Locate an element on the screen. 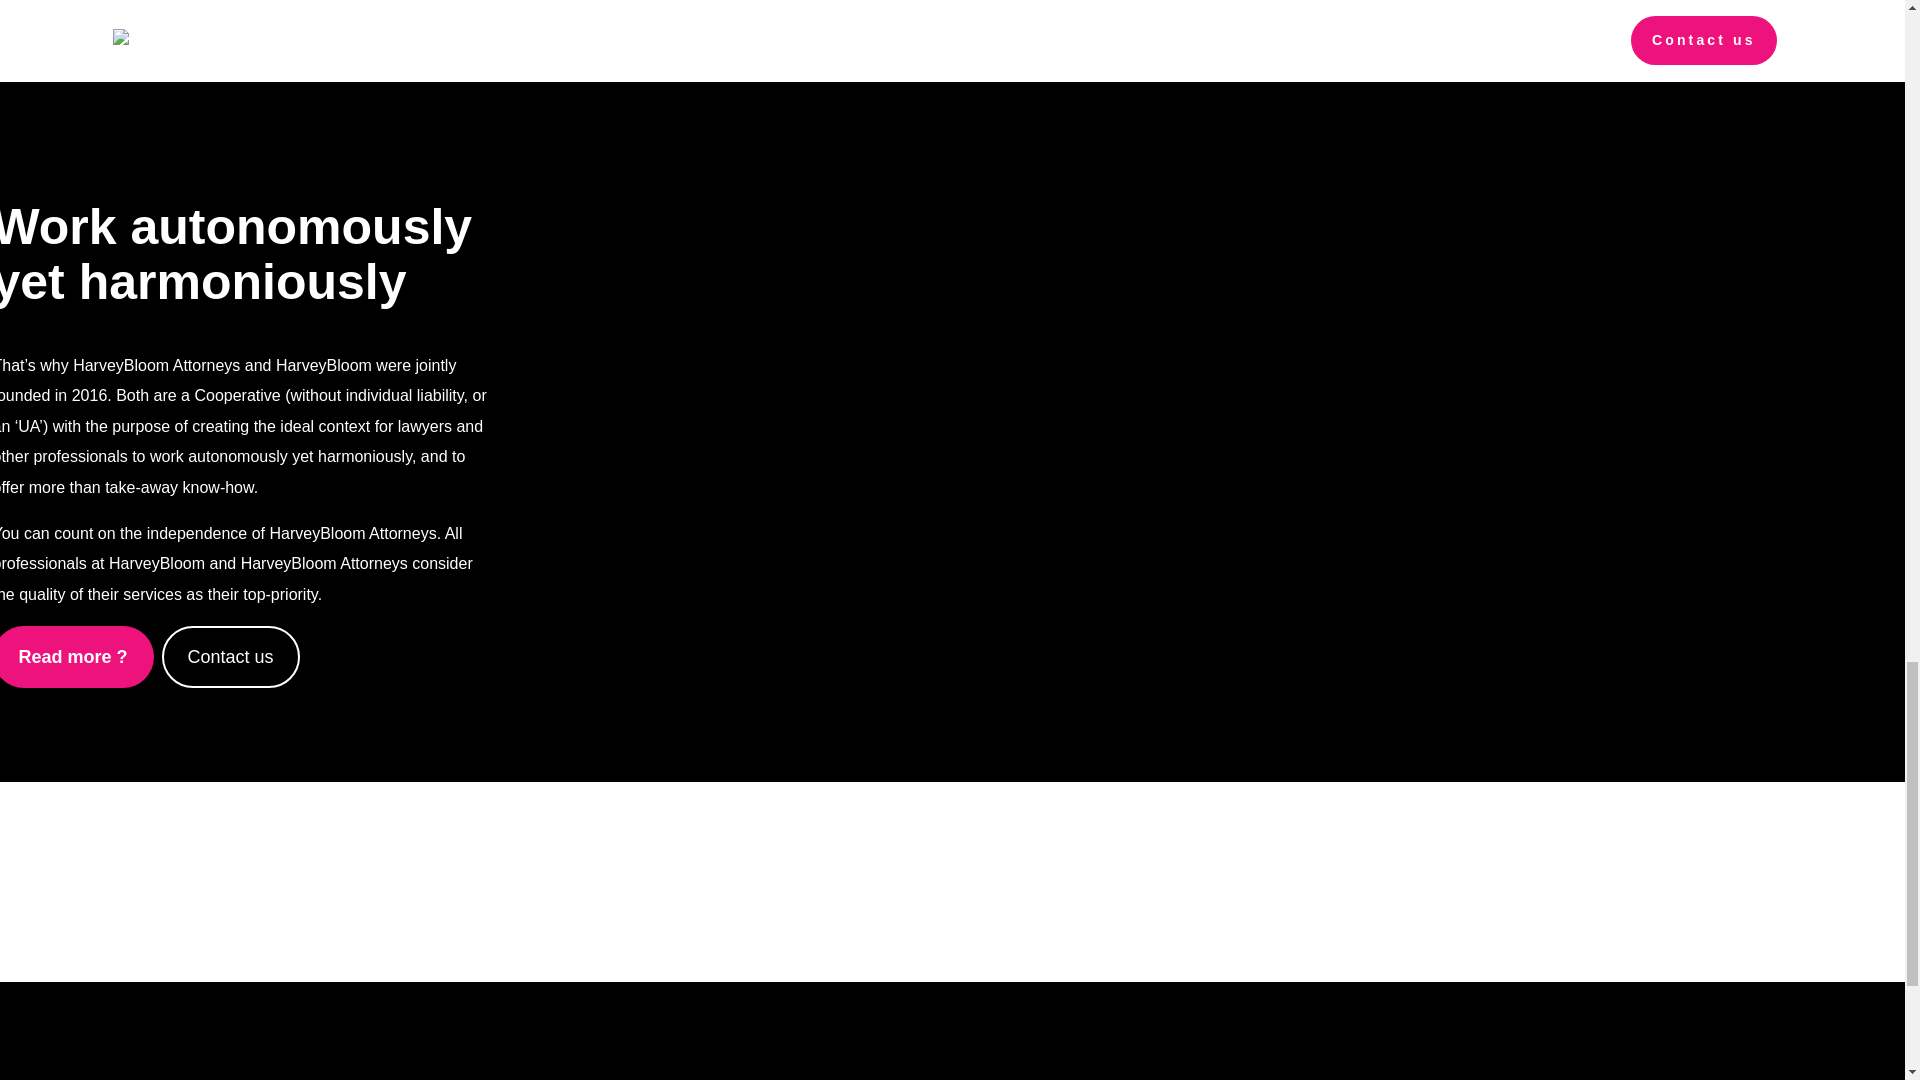  Contact us is located at coordinates (230, 656).